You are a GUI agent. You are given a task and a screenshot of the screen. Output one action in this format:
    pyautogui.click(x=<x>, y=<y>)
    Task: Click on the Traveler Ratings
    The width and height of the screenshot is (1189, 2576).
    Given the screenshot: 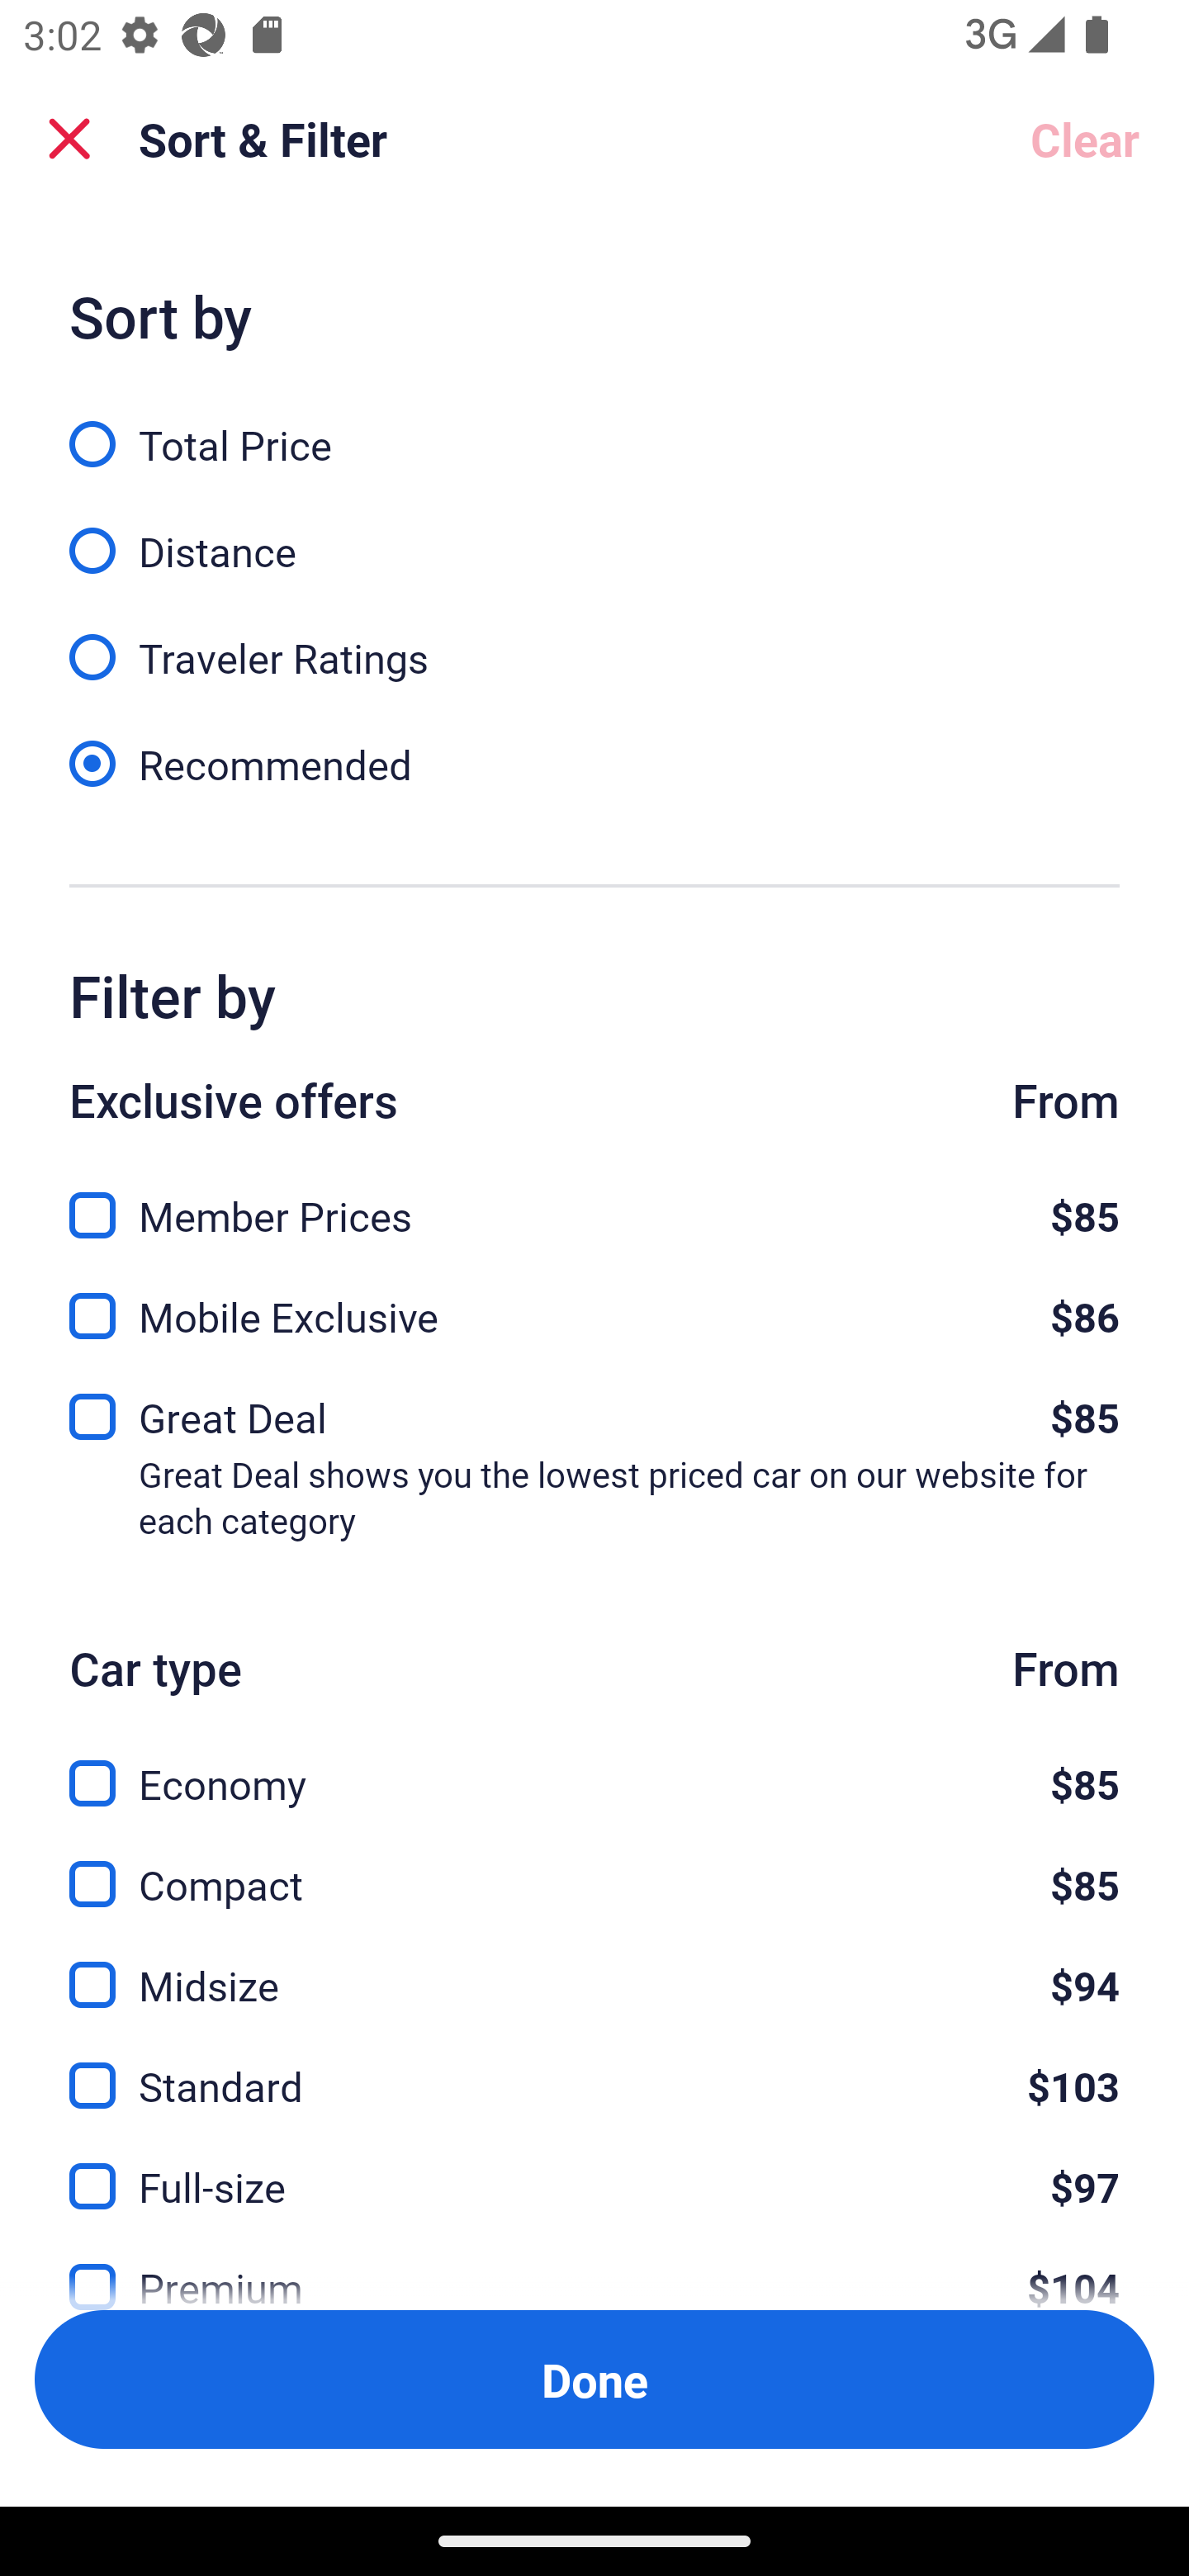 What is the action you would take?
    pyautogui.click(x=594, y=640)
    